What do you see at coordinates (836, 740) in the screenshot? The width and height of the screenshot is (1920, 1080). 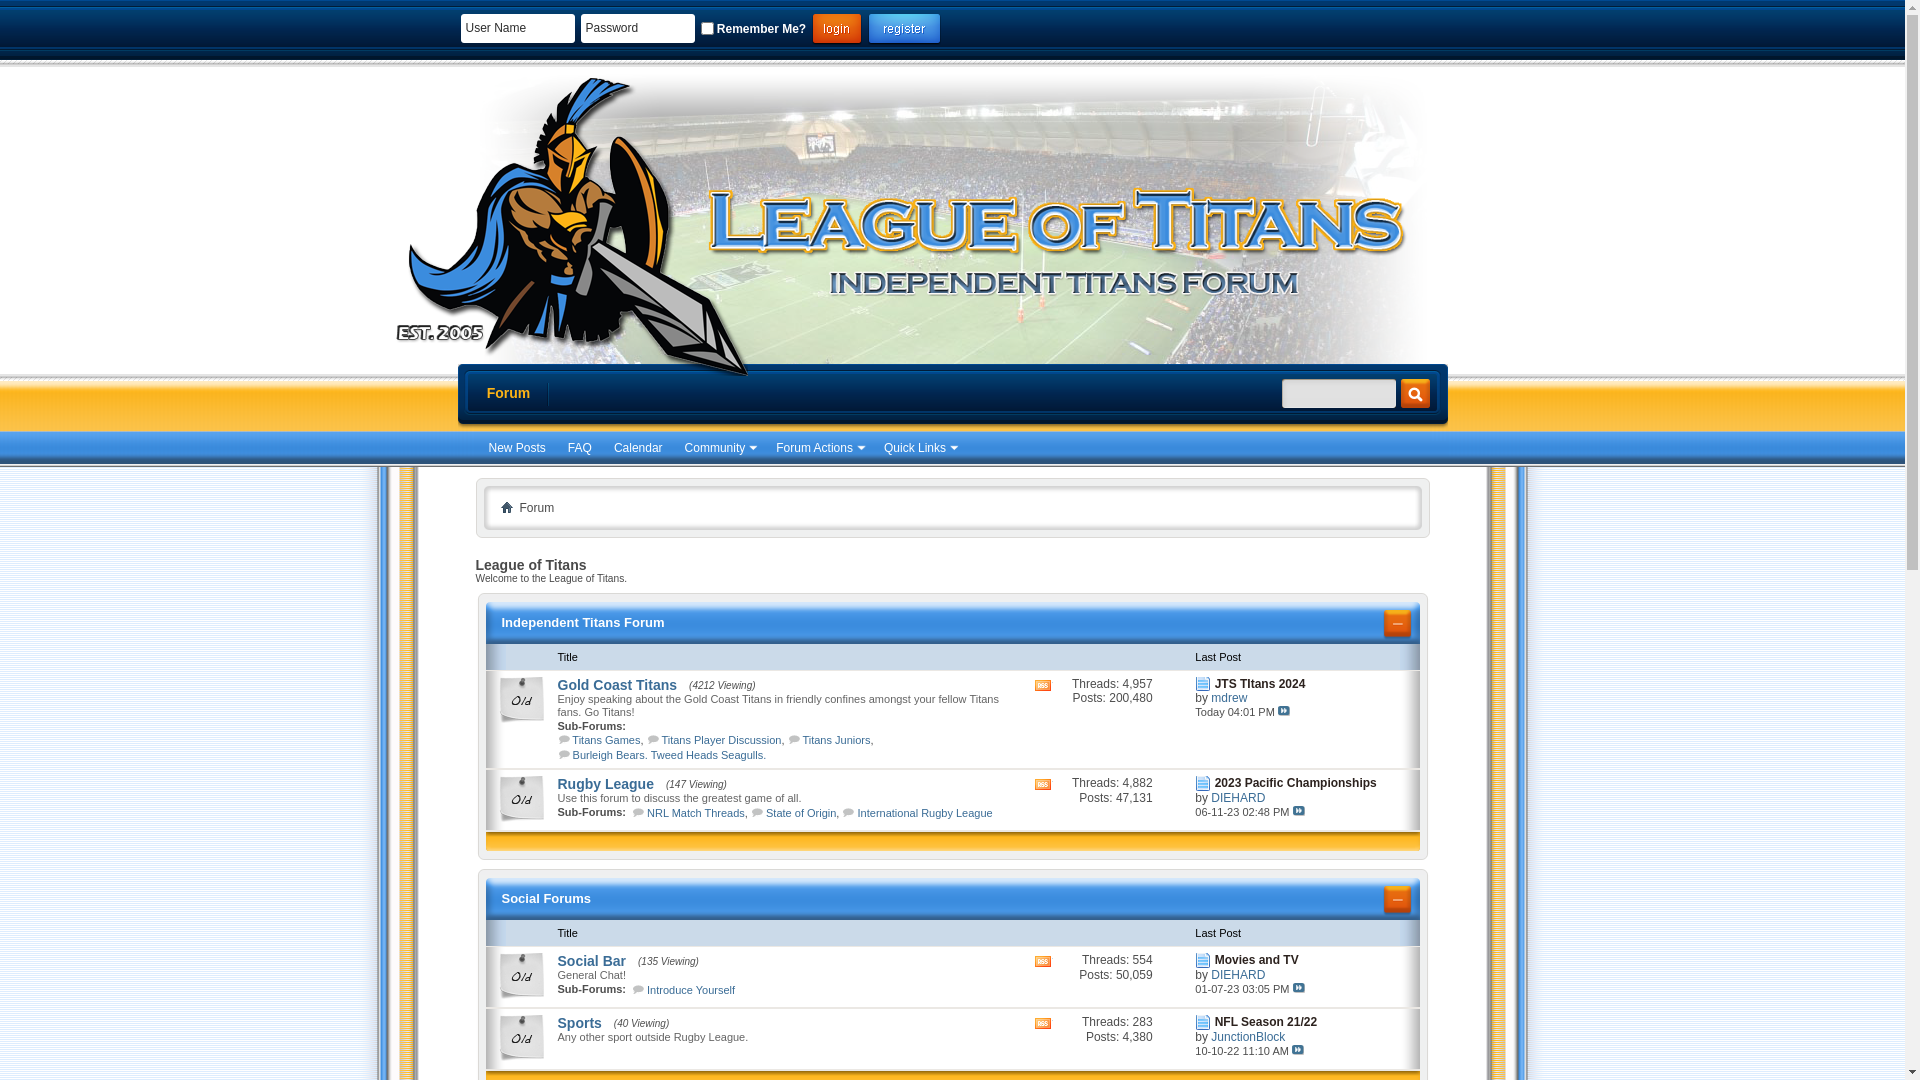 I see `Titans Juniors` at bounding box center [836, 740].